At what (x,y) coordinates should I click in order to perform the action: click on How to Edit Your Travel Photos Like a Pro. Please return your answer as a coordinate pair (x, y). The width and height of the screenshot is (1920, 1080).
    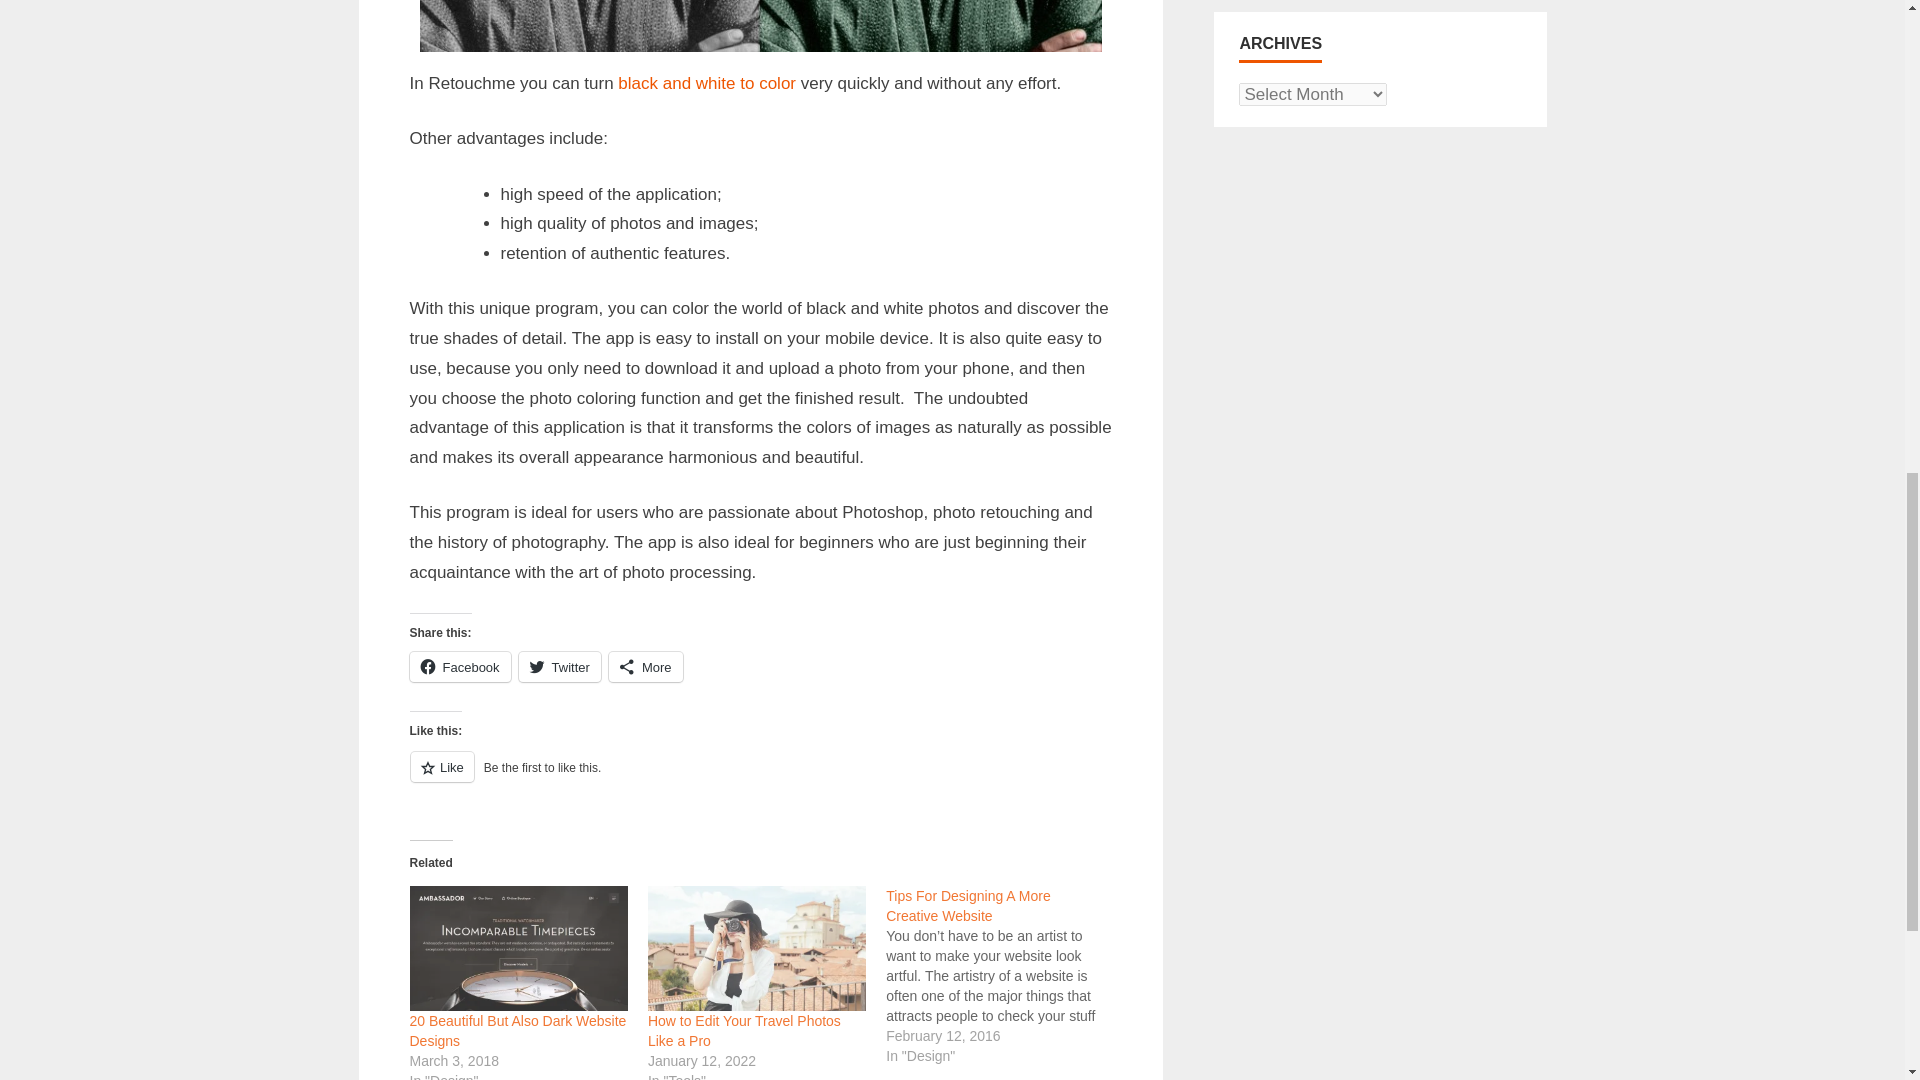
    Looking at the image, I should click on (744, 1030).